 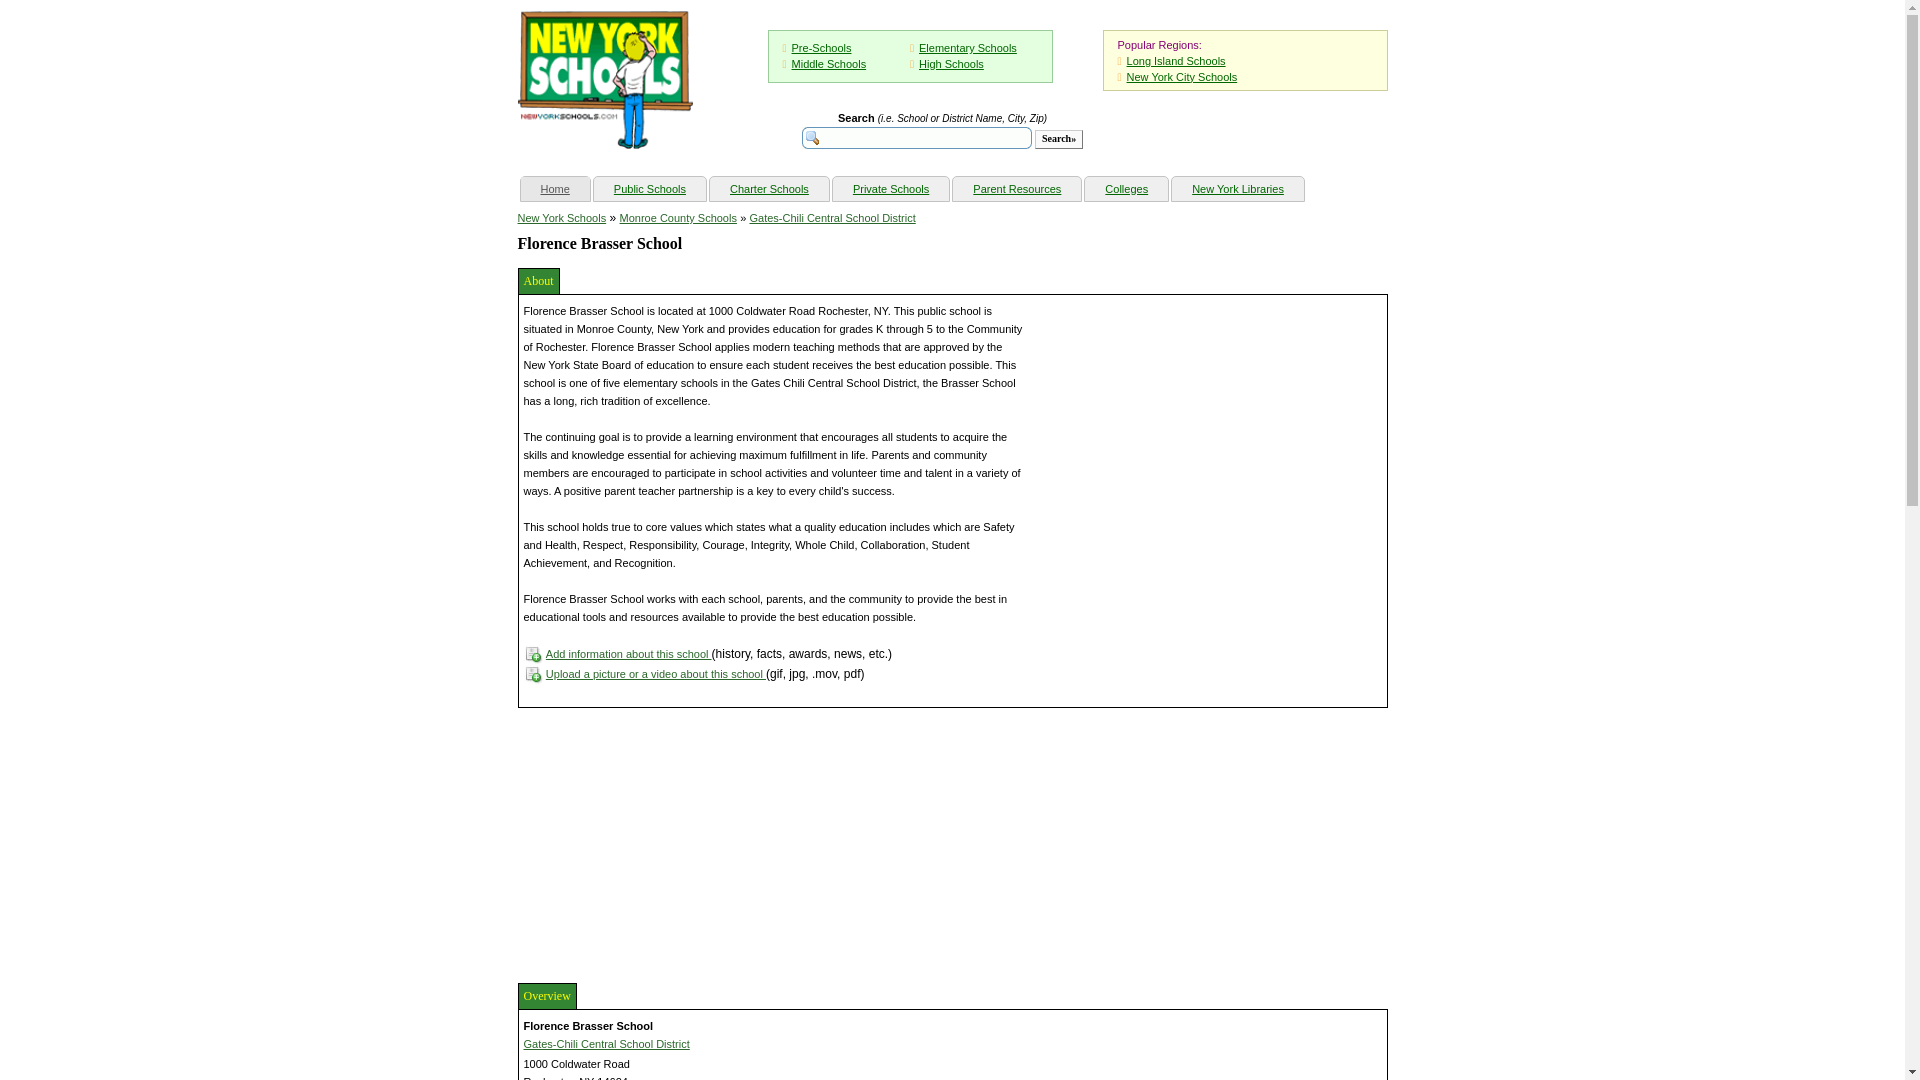 What do you see at coordinates (890, 188) in the screenshot?
I see `Private Schools` at bounding box center [890, 188].